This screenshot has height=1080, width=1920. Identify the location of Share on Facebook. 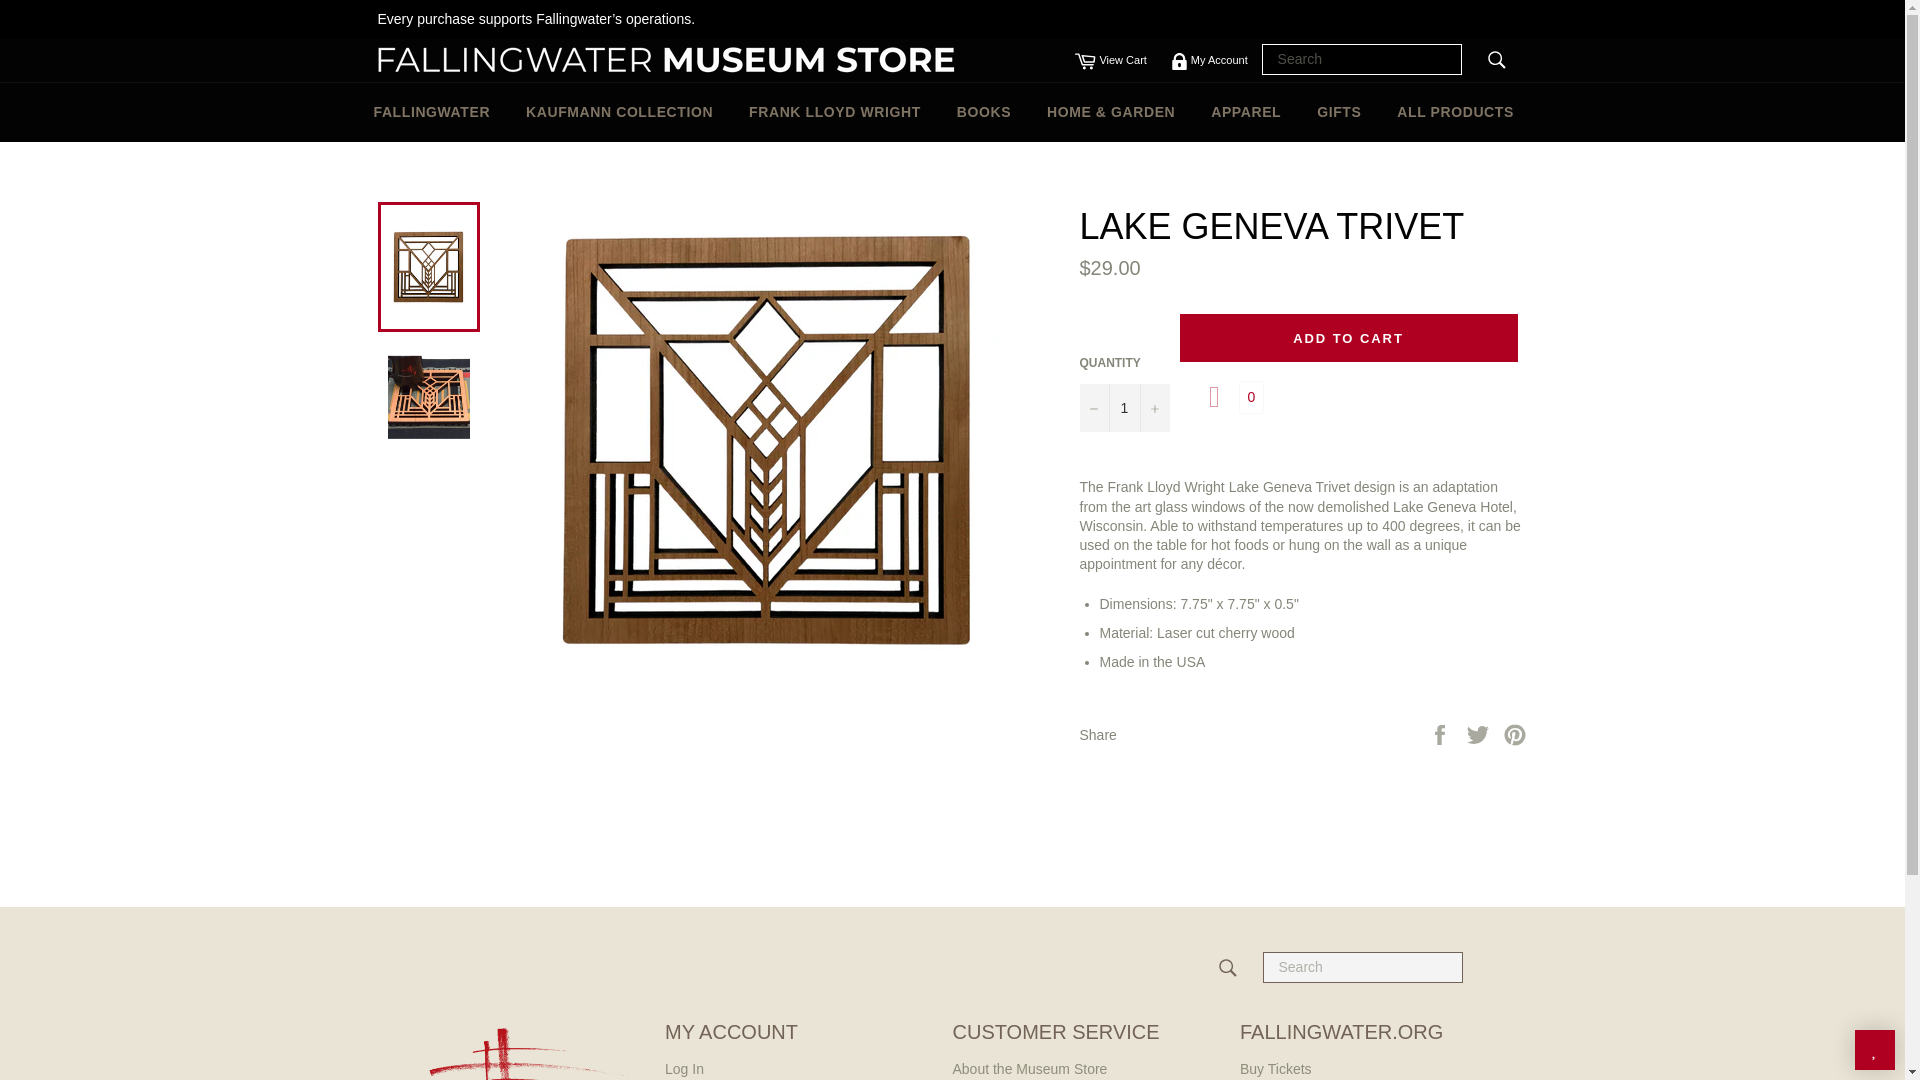
(1110, 60).